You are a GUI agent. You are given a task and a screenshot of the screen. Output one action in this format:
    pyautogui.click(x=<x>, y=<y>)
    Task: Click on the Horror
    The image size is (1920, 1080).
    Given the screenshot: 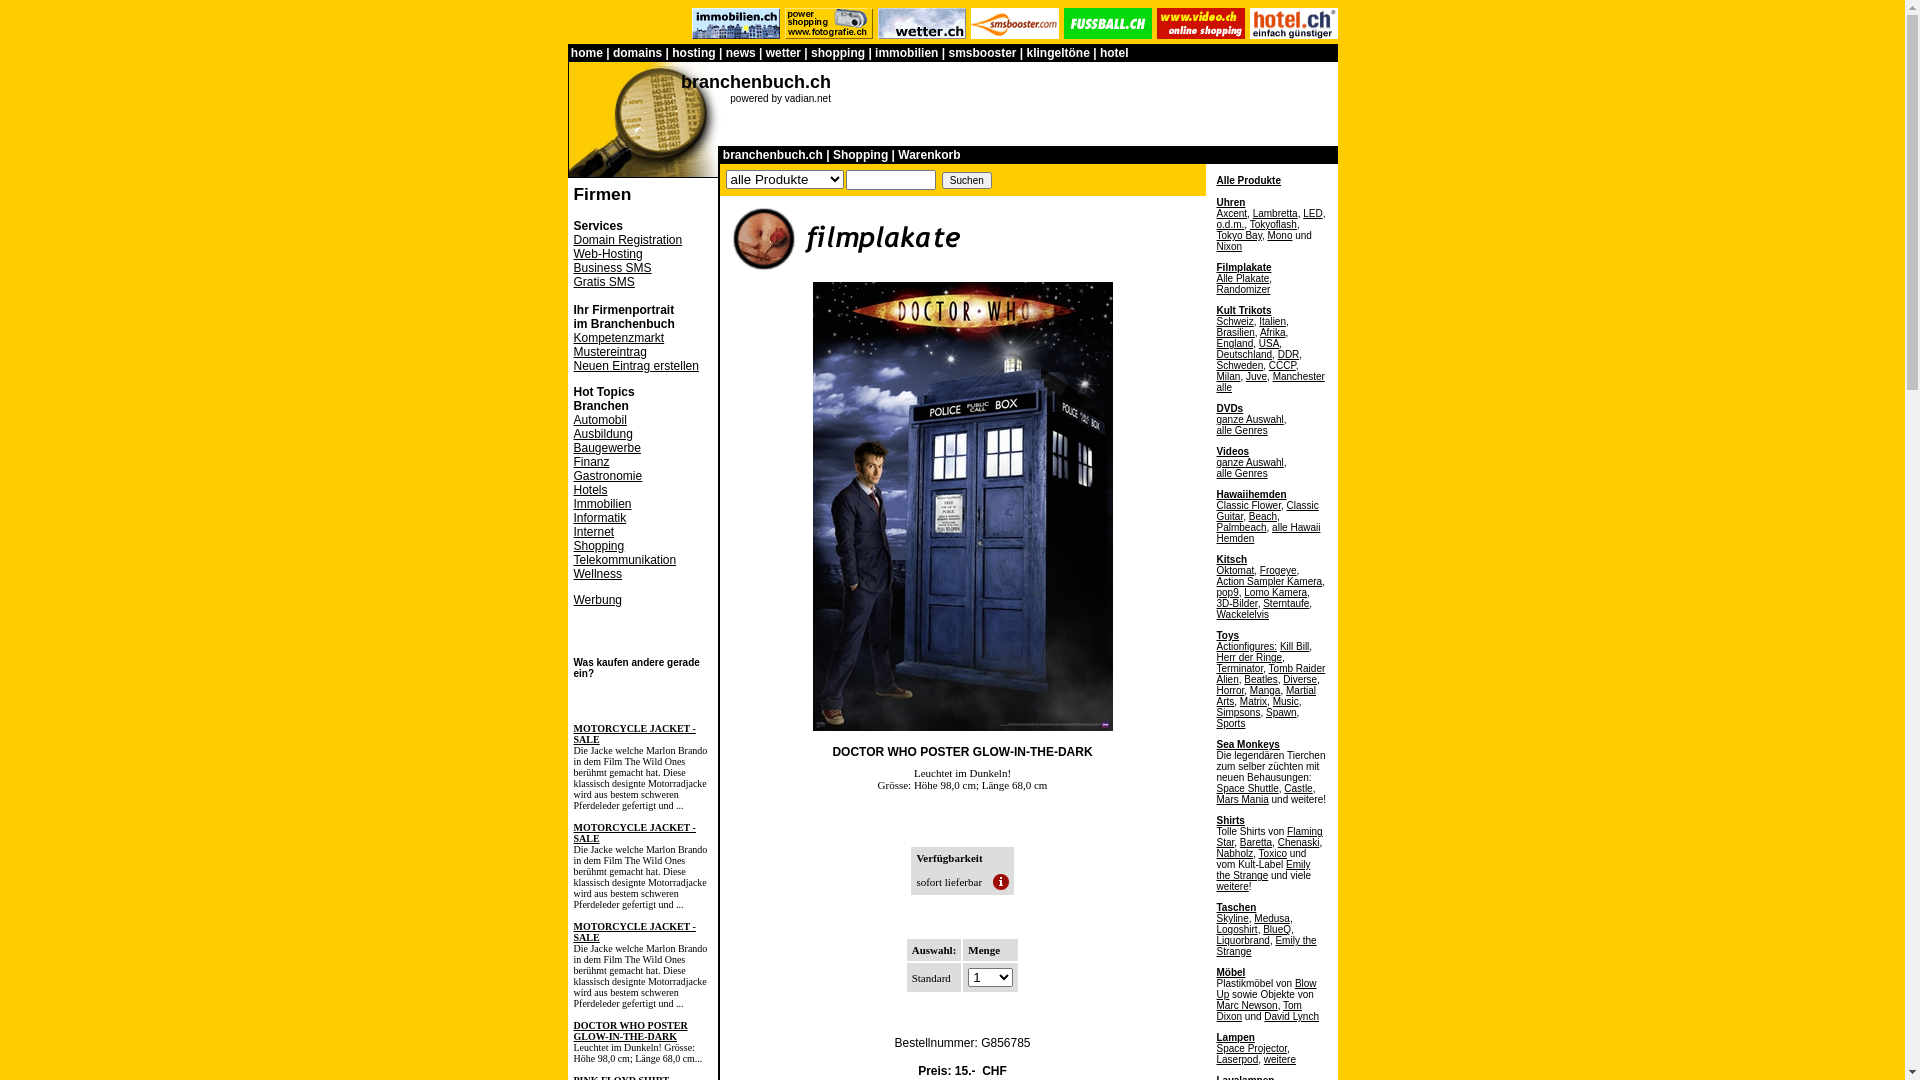 What is the action you would take?
    pyautogui.click(x=1230, y=690)
    